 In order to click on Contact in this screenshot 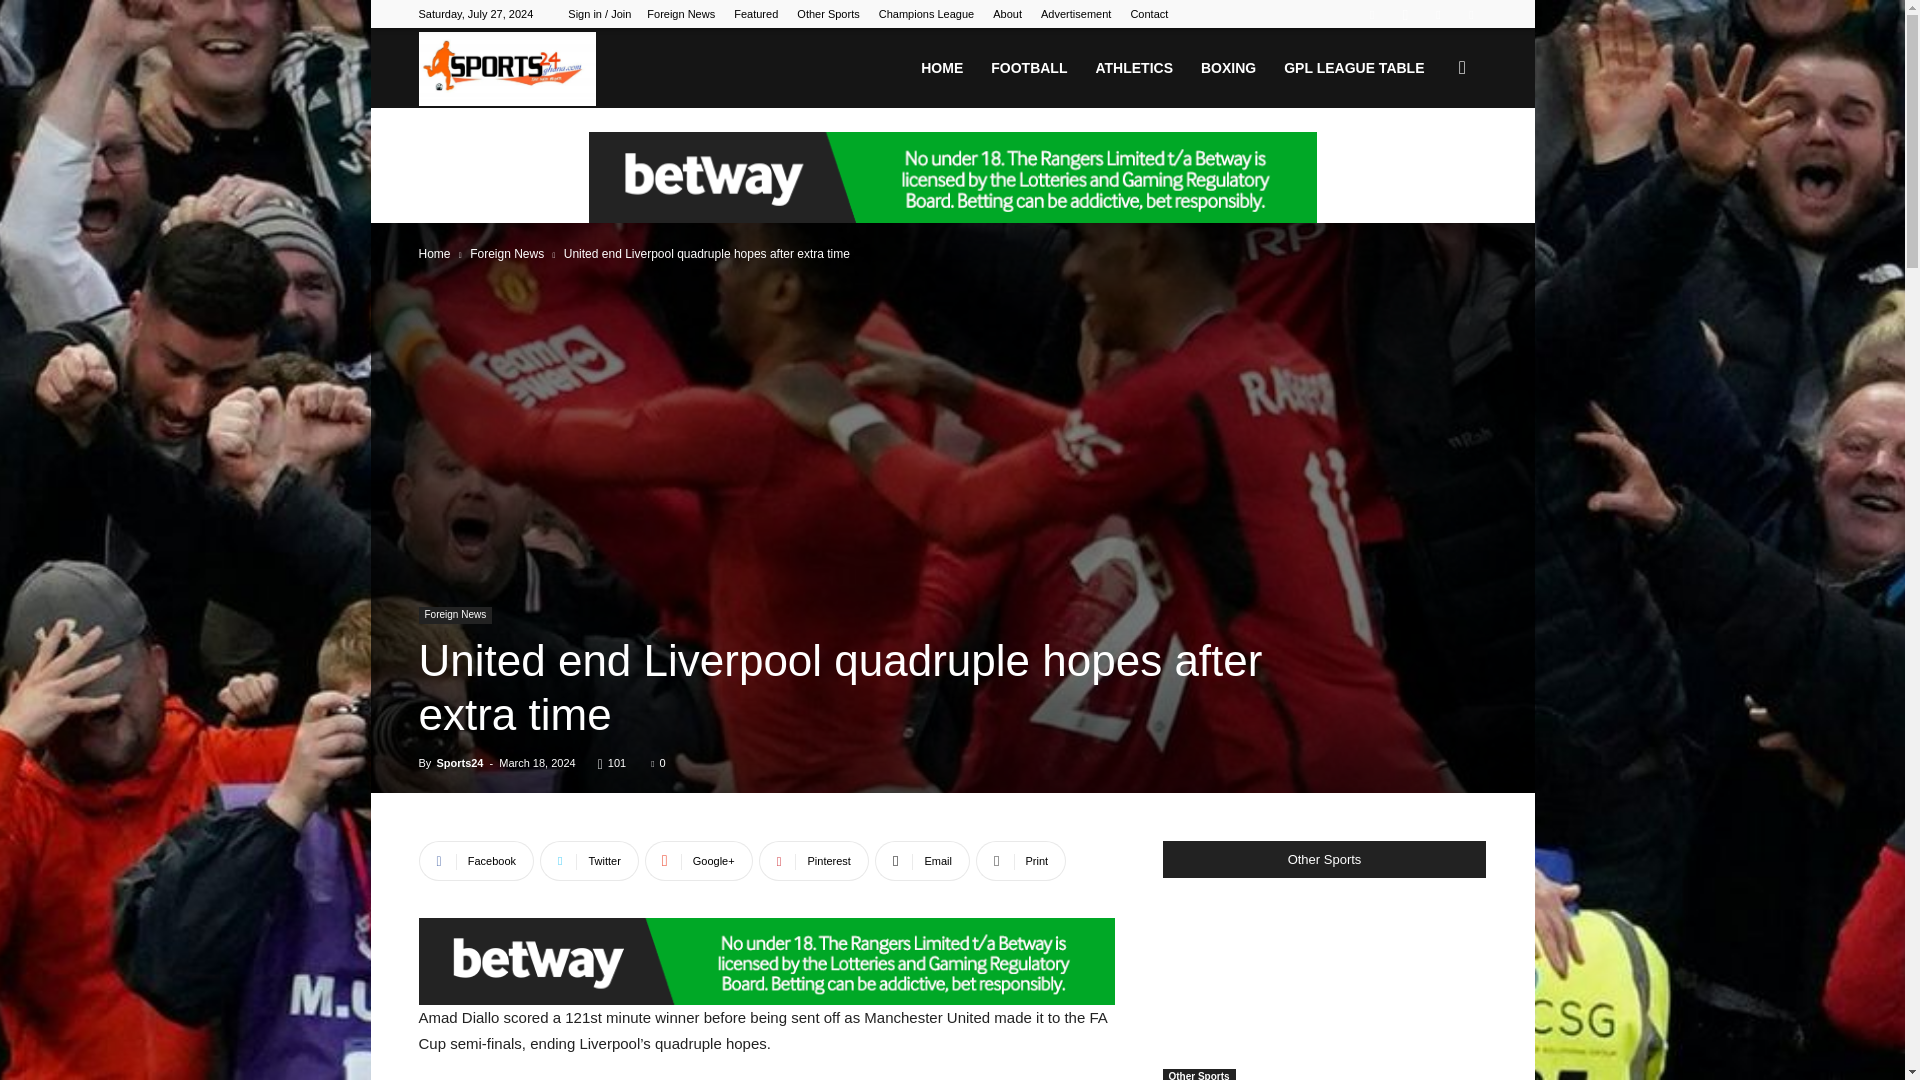, I will do `click(1148, 14)`.